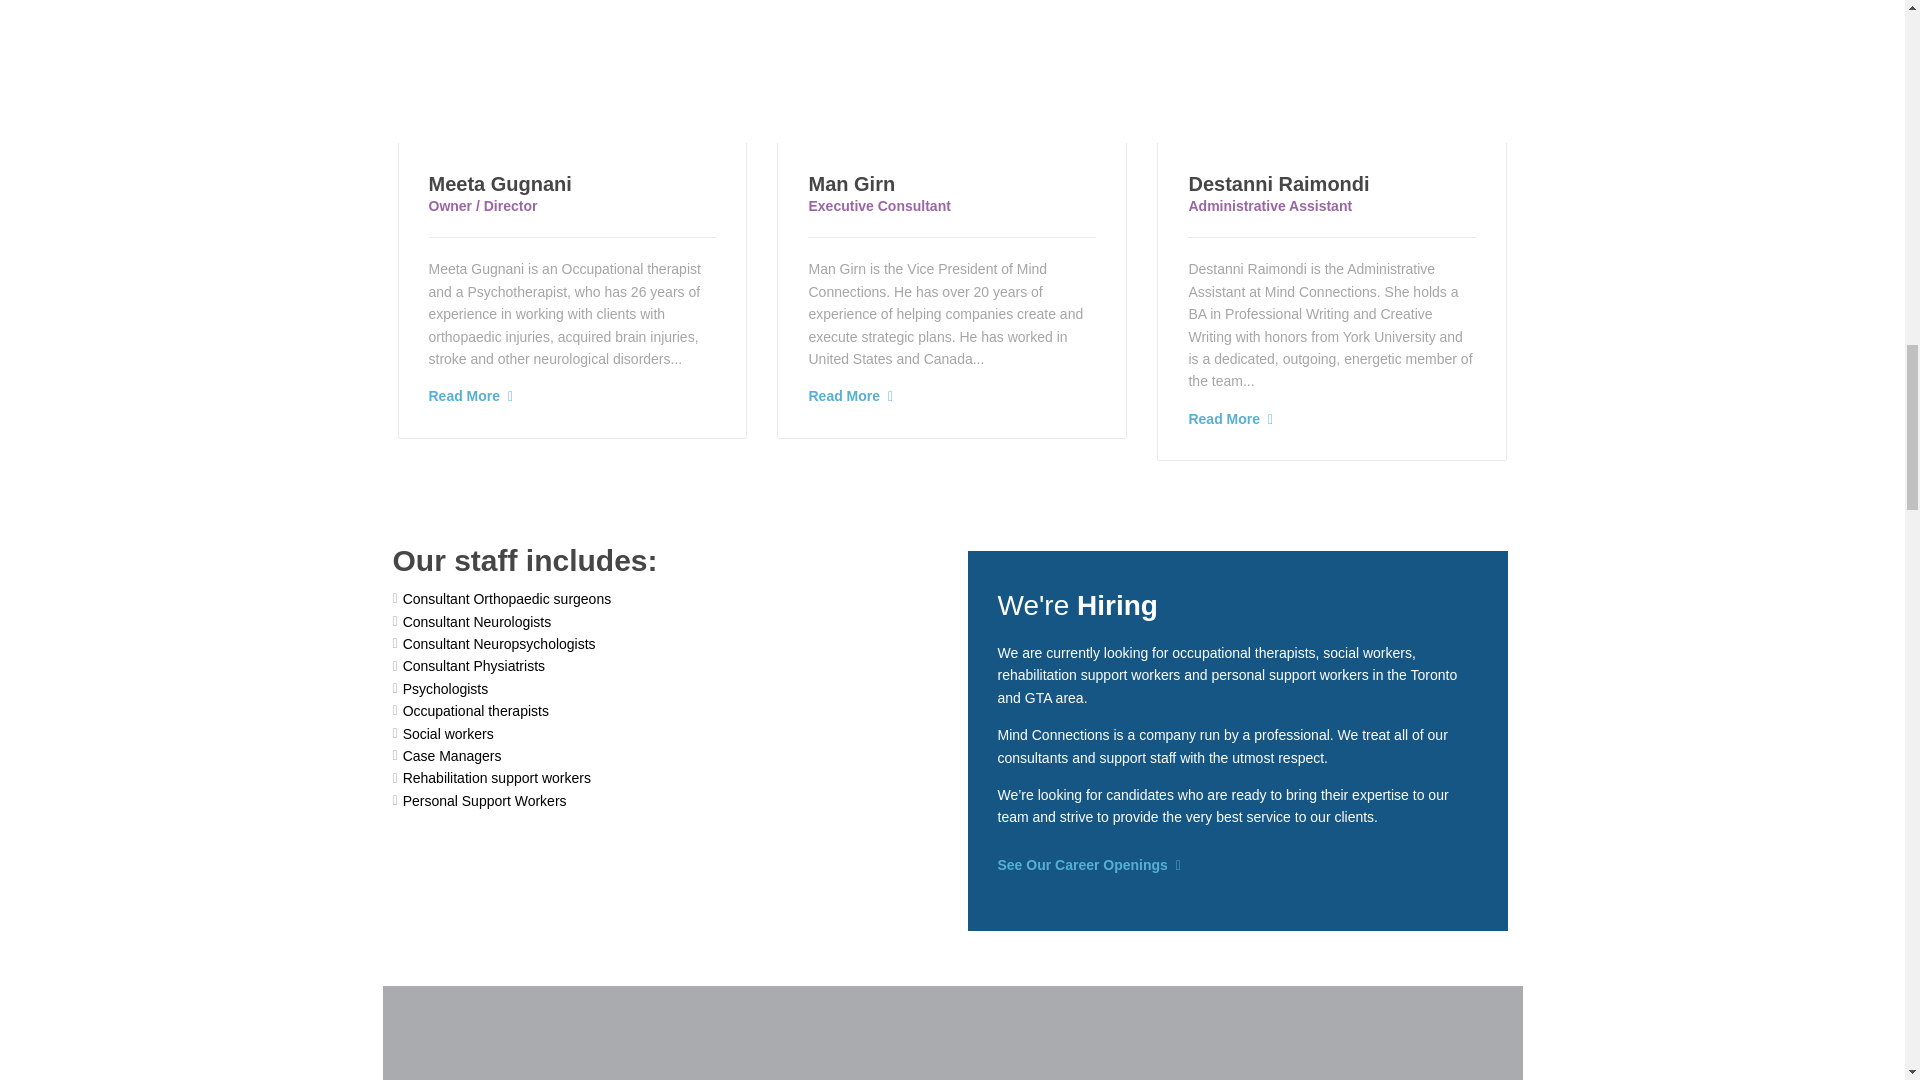  Describe the element at coordinates (464, 396) in the screenshot. I see `Read More` at that location.